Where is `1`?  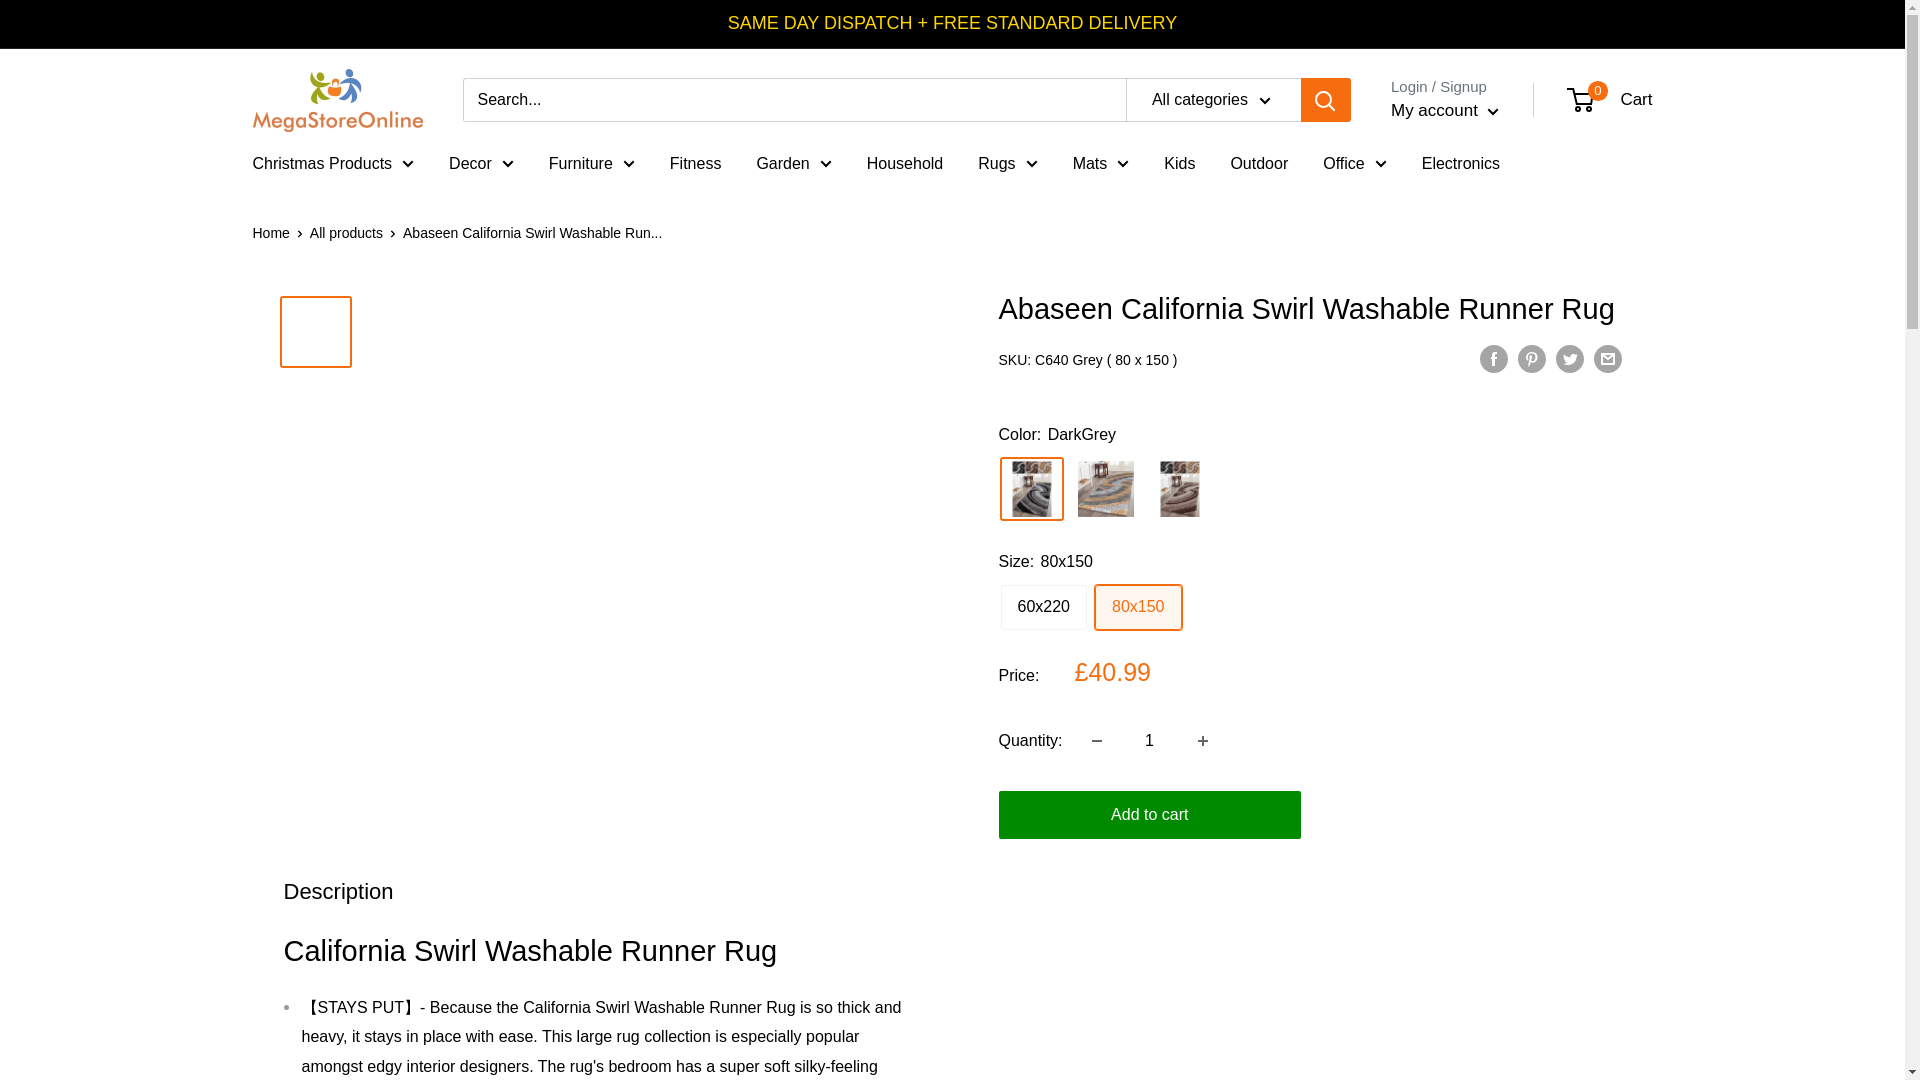
1 is located at coordinates (1150, 741).